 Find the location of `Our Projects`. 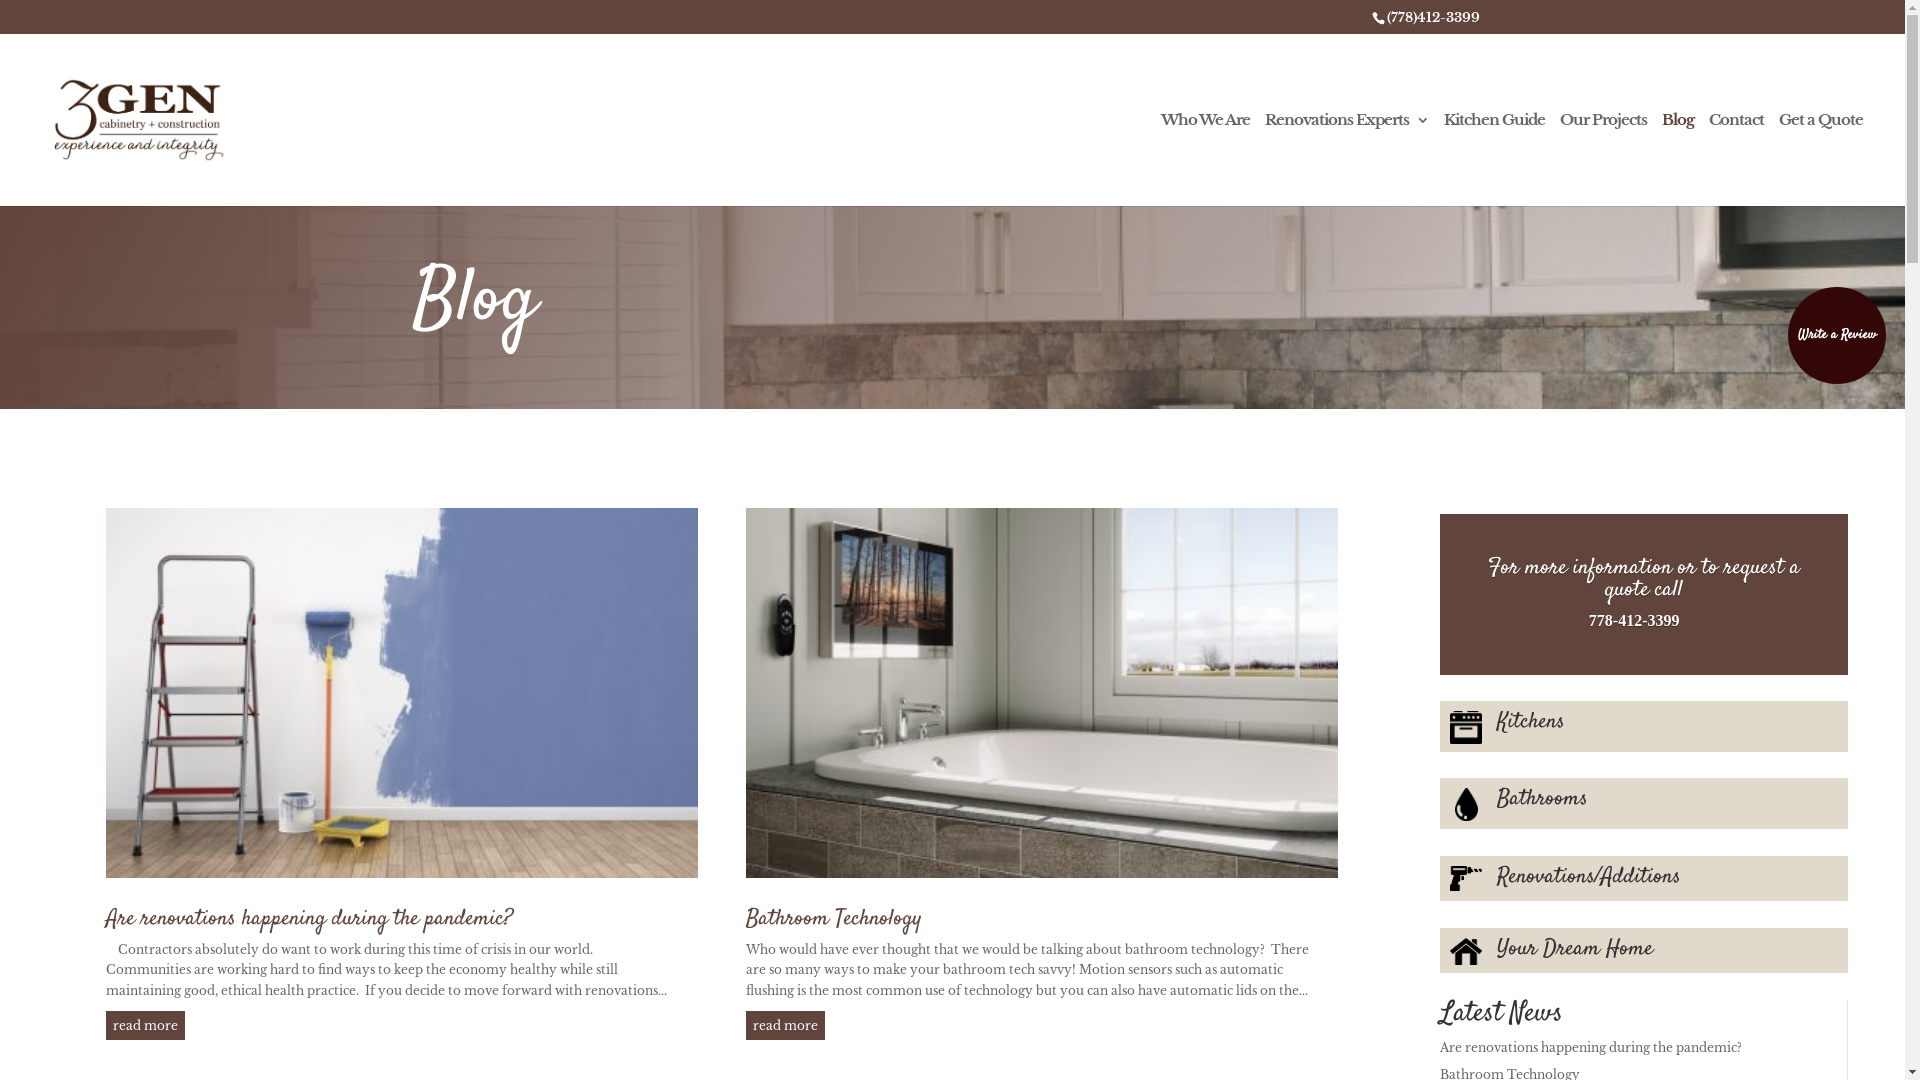

Our Projects is located at coordinates (1604, 158).